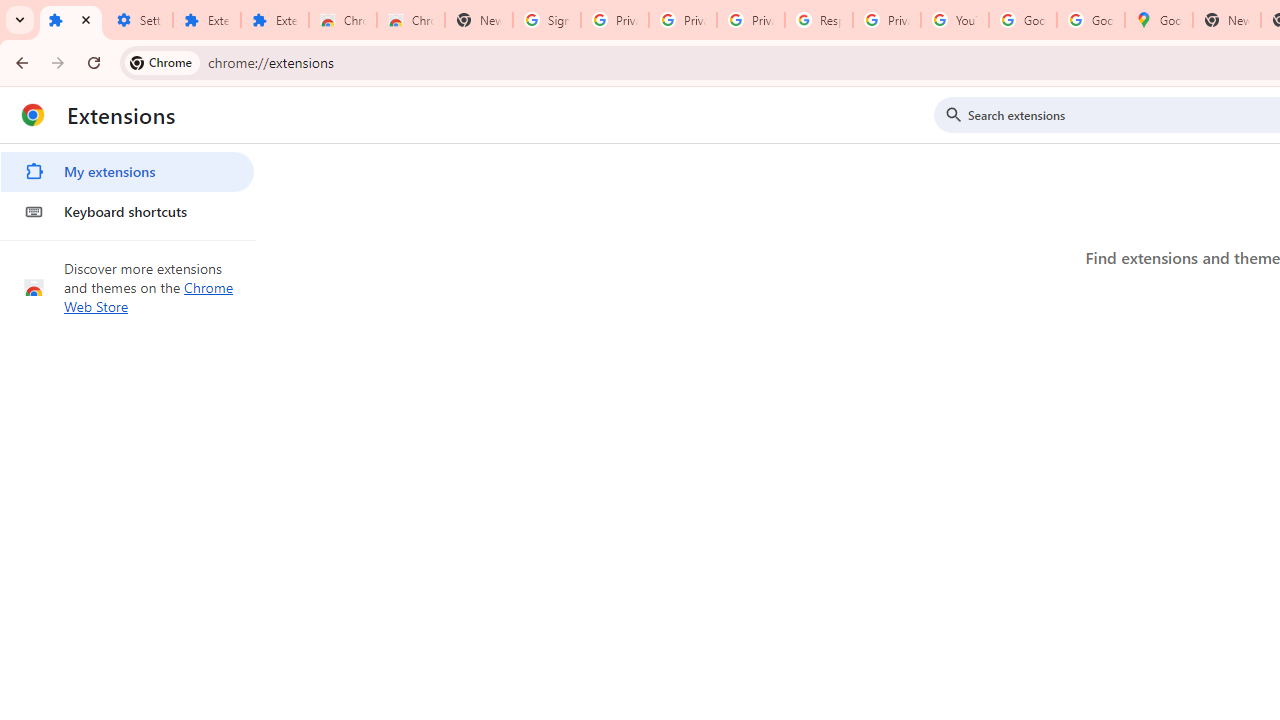 The width and height of the screenshot is (1280, 720). What do you see at coordinates (149, 296) in the screenshot?
I see `Chrome Web Store` at bounding box center [149, 296].